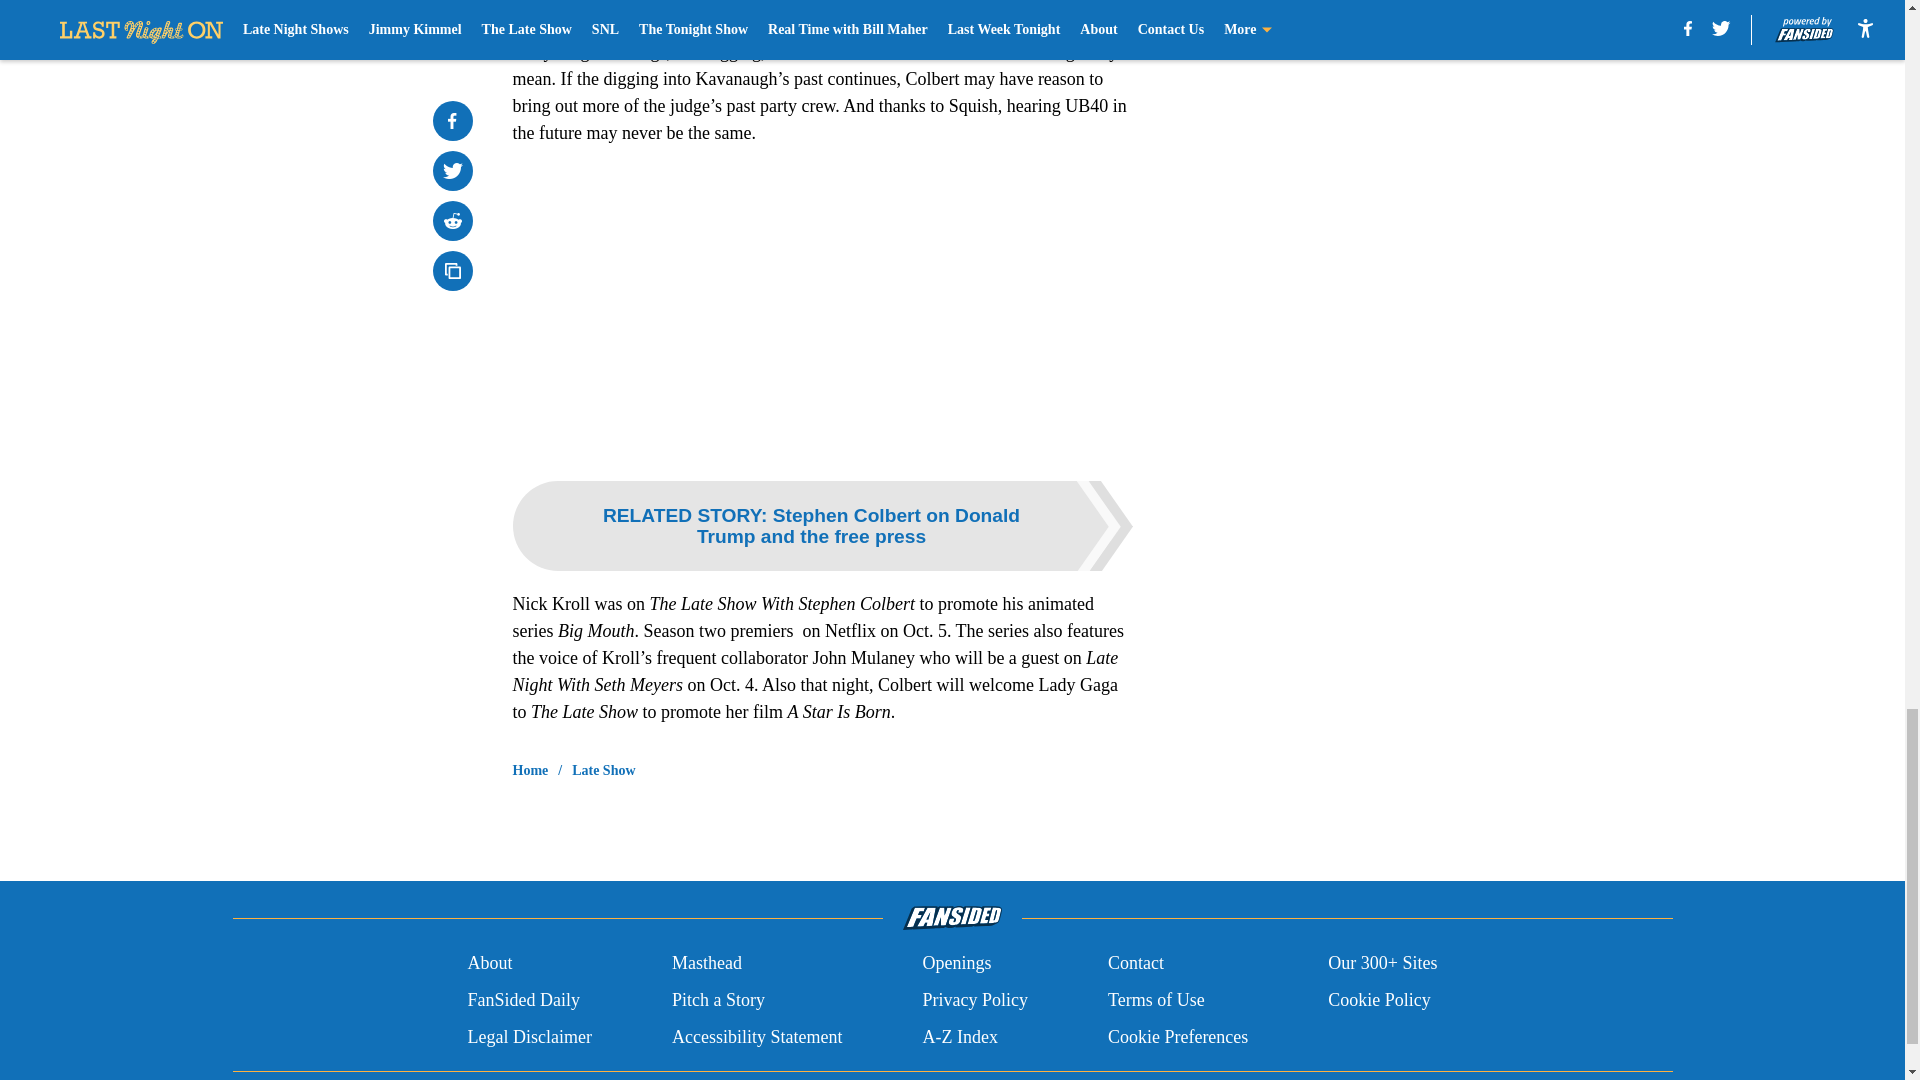 The width and height of the screenshot is (1920, 1080). What do you see at coordinates (522, 1000) in the screenshot?
I see `FanSided Daily` at bounding box center [522, 1000].